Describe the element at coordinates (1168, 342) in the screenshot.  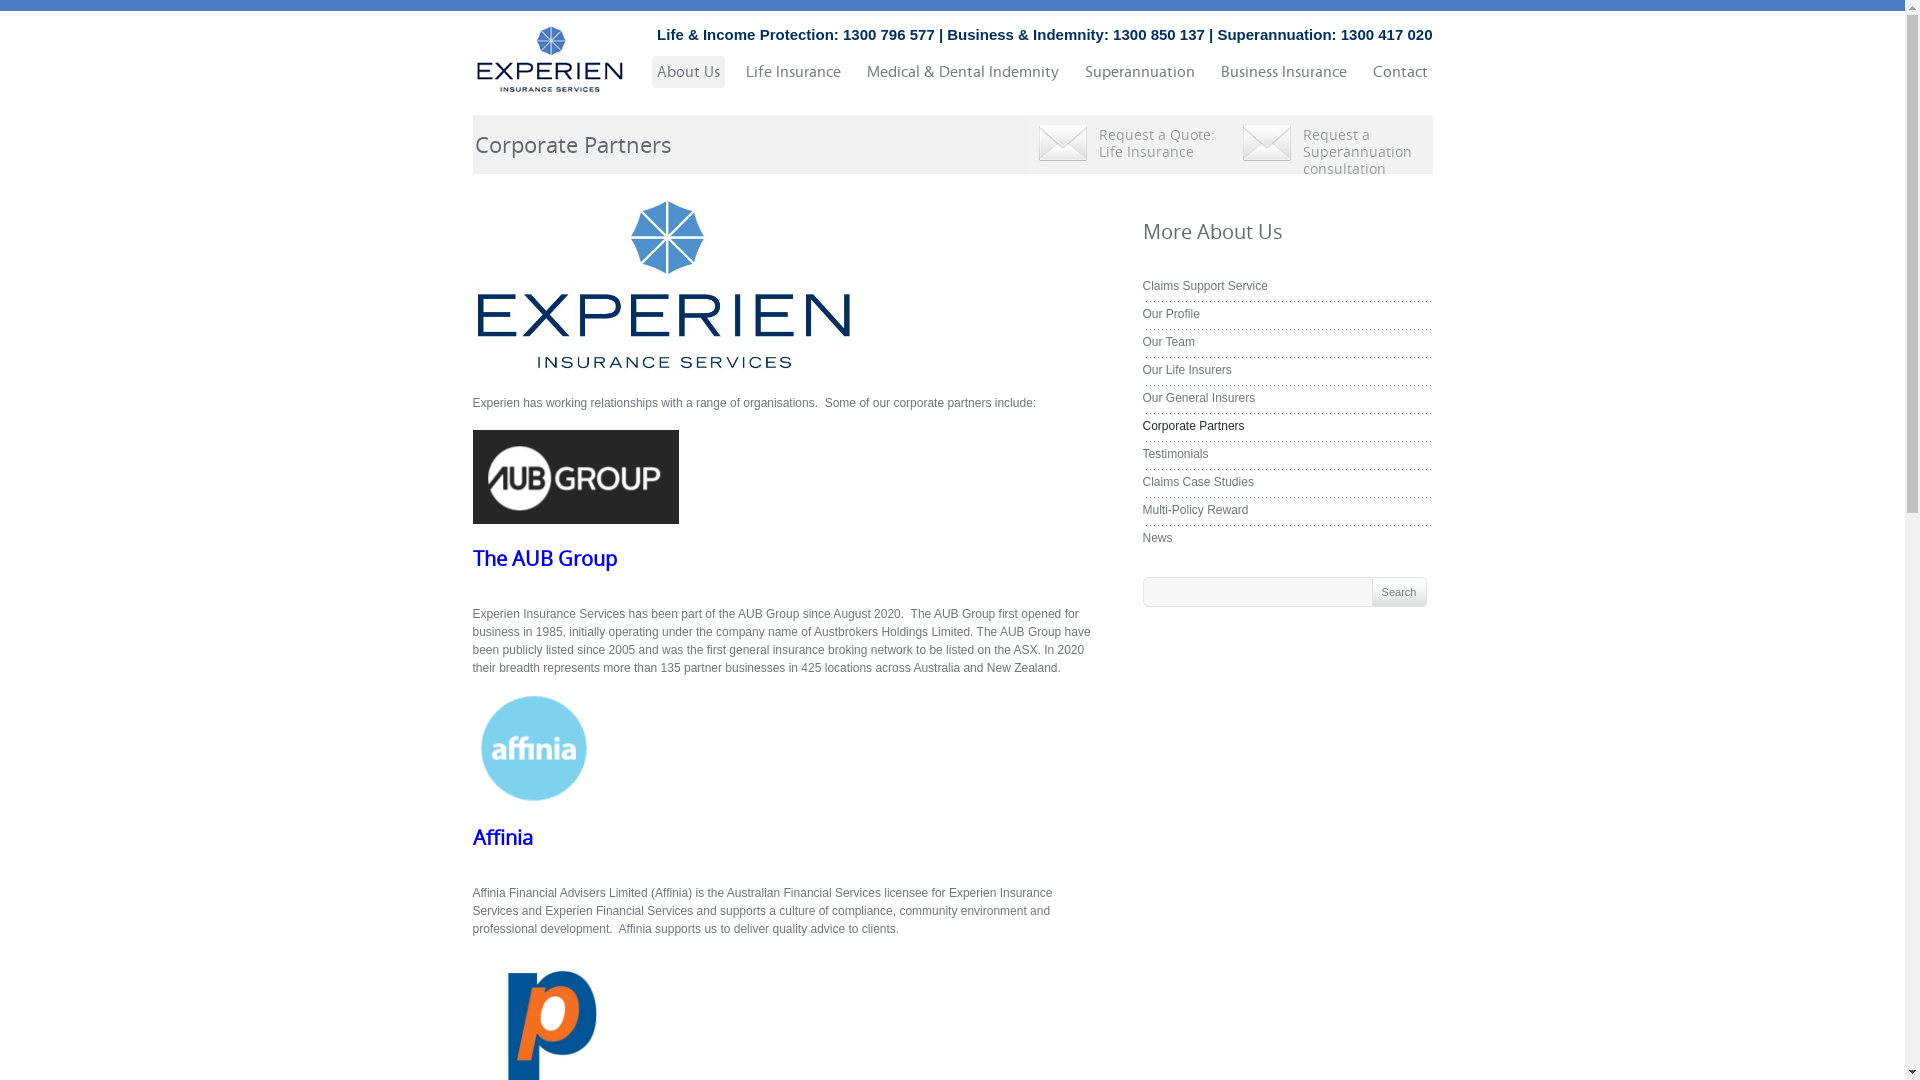
I see `Our Team` at that location.